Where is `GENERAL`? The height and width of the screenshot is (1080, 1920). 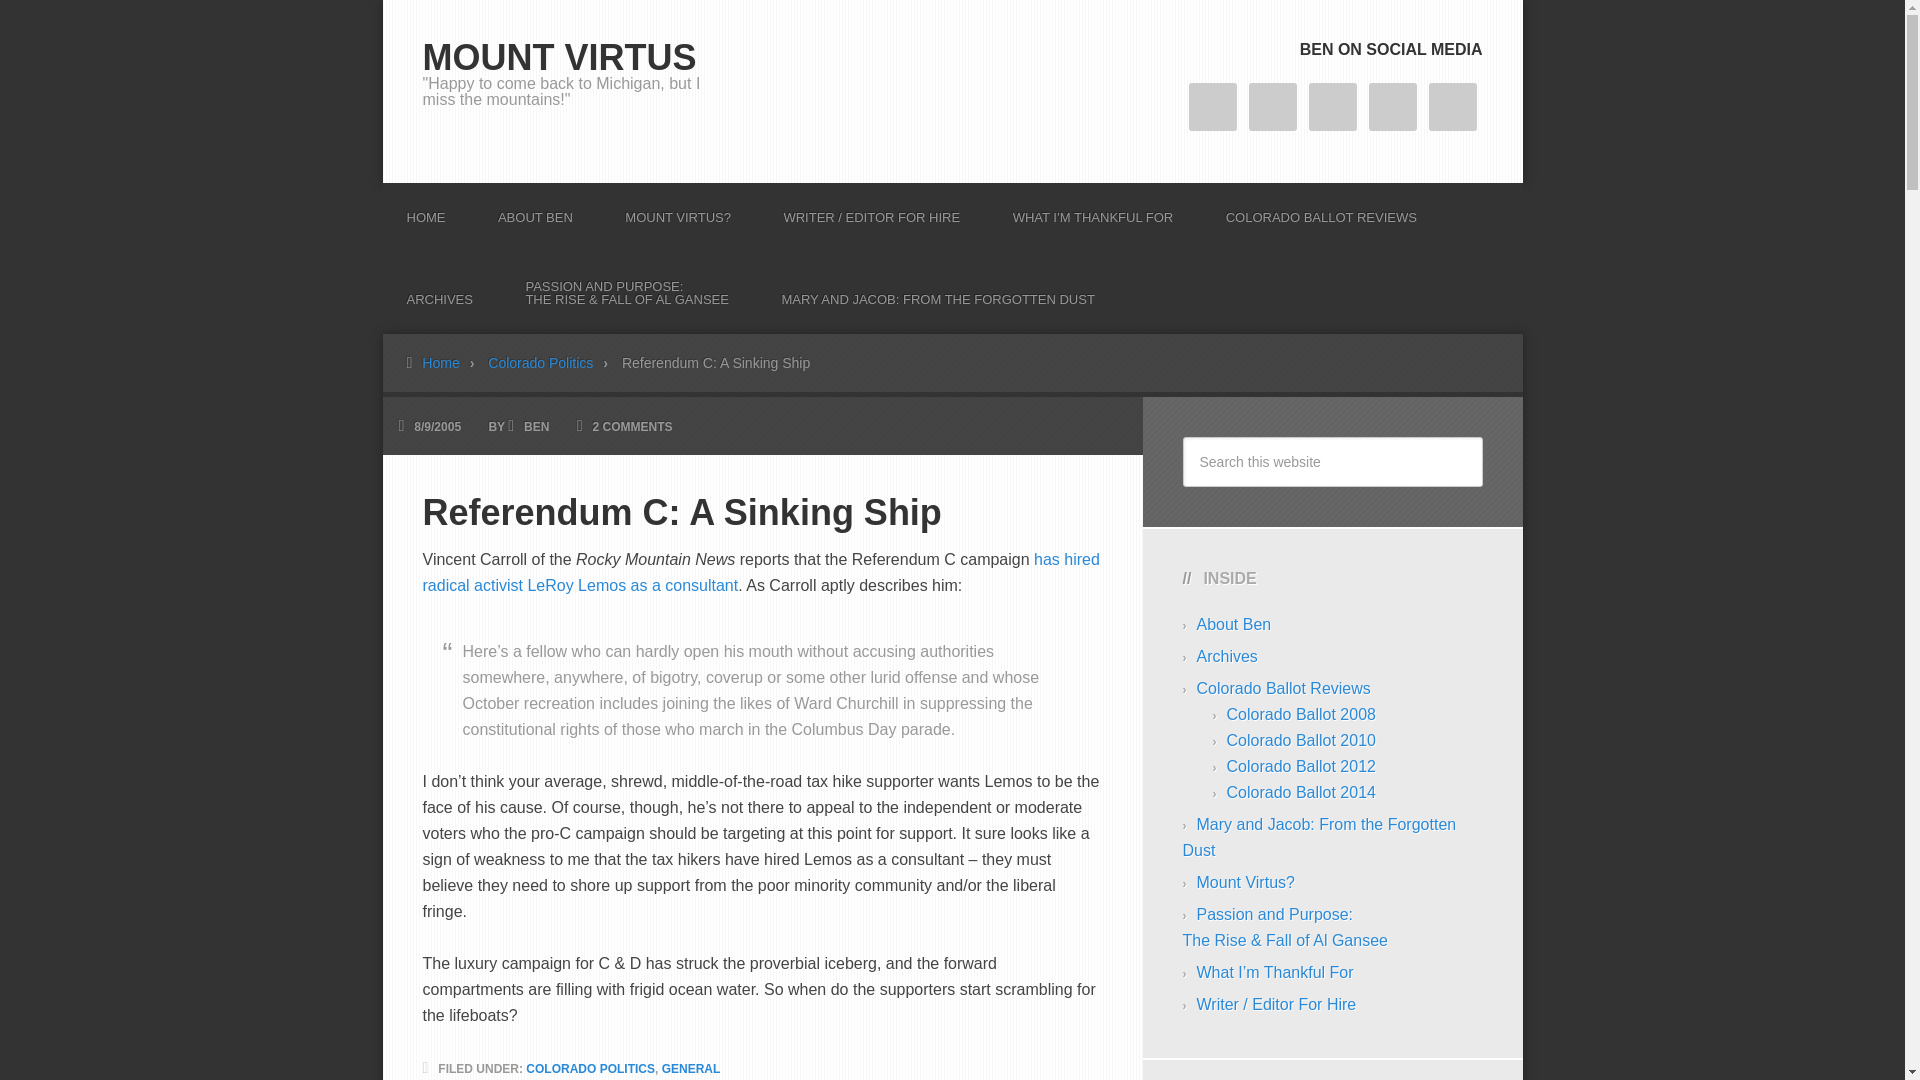 GENERAL is located at coordinates (692, 1068).